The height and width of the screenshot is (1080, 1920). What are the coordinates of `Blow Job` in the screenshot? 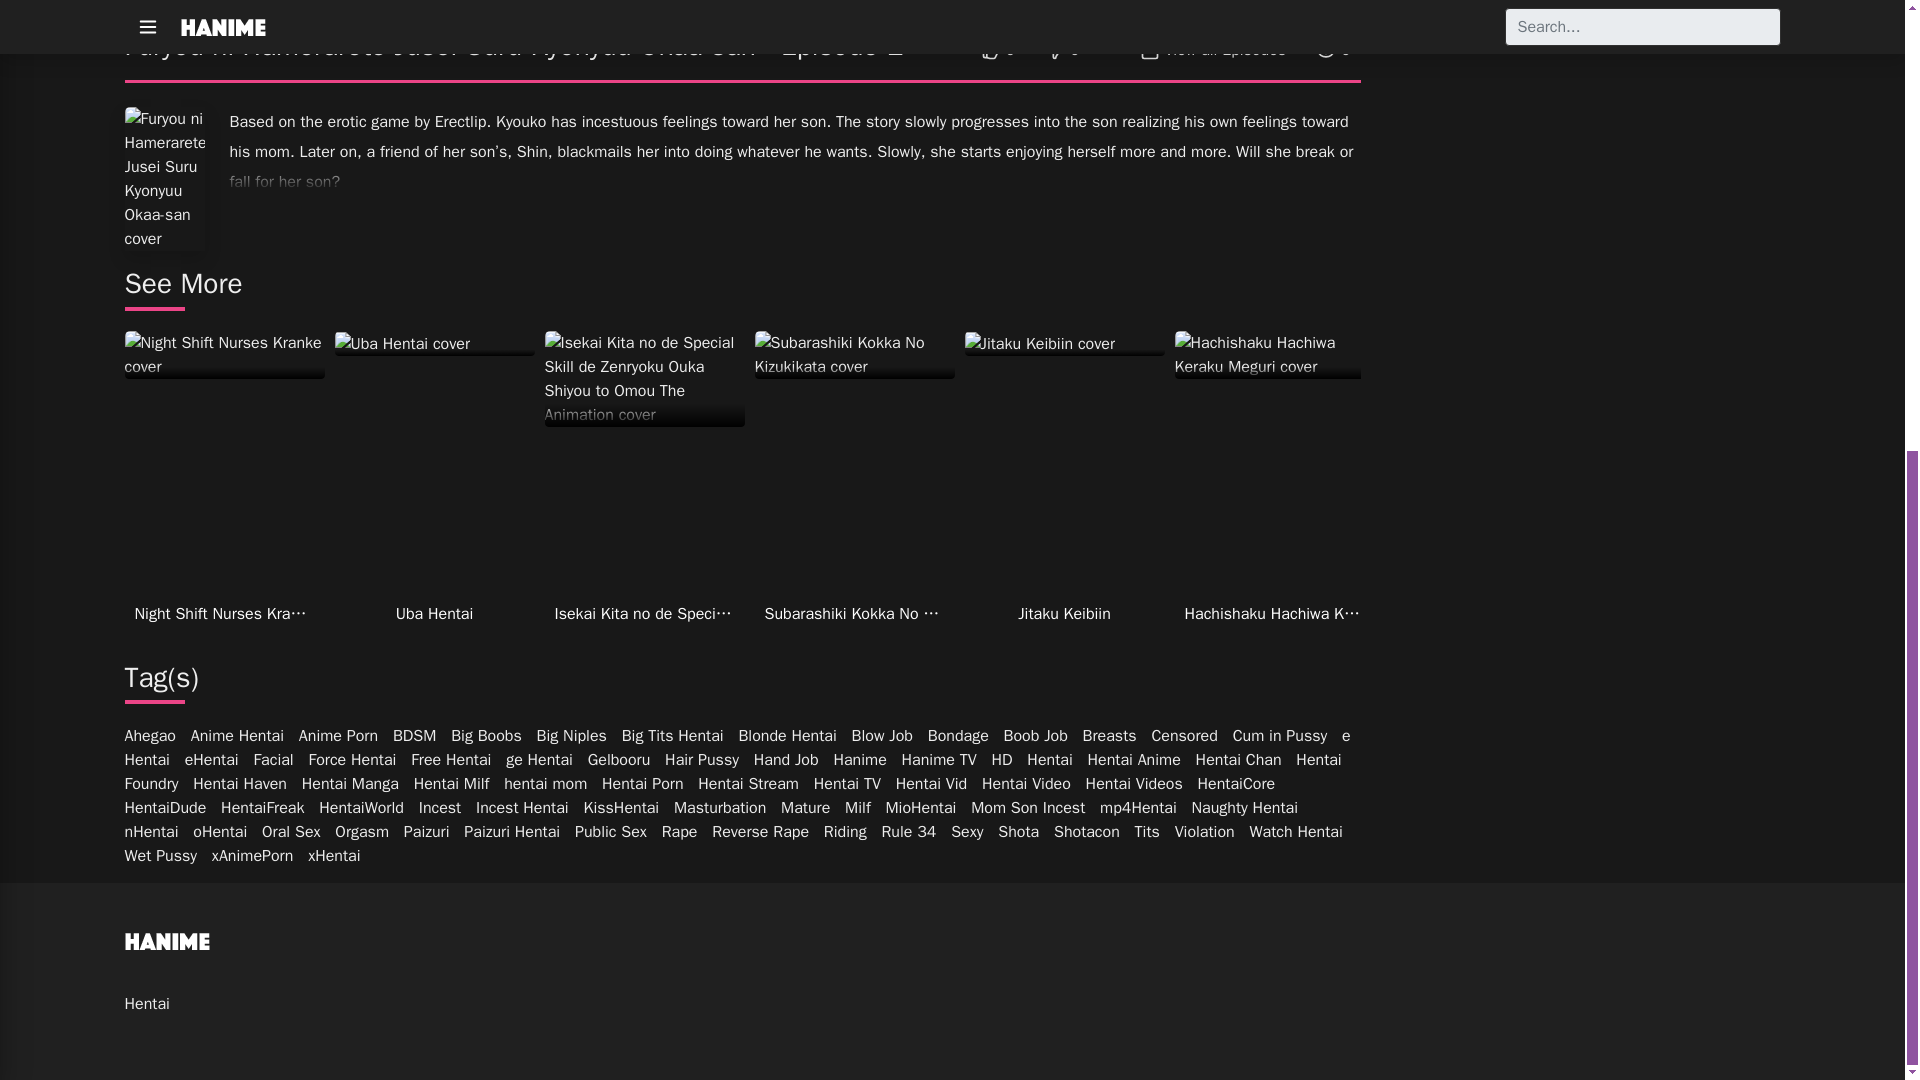 It's located at (882, 736).